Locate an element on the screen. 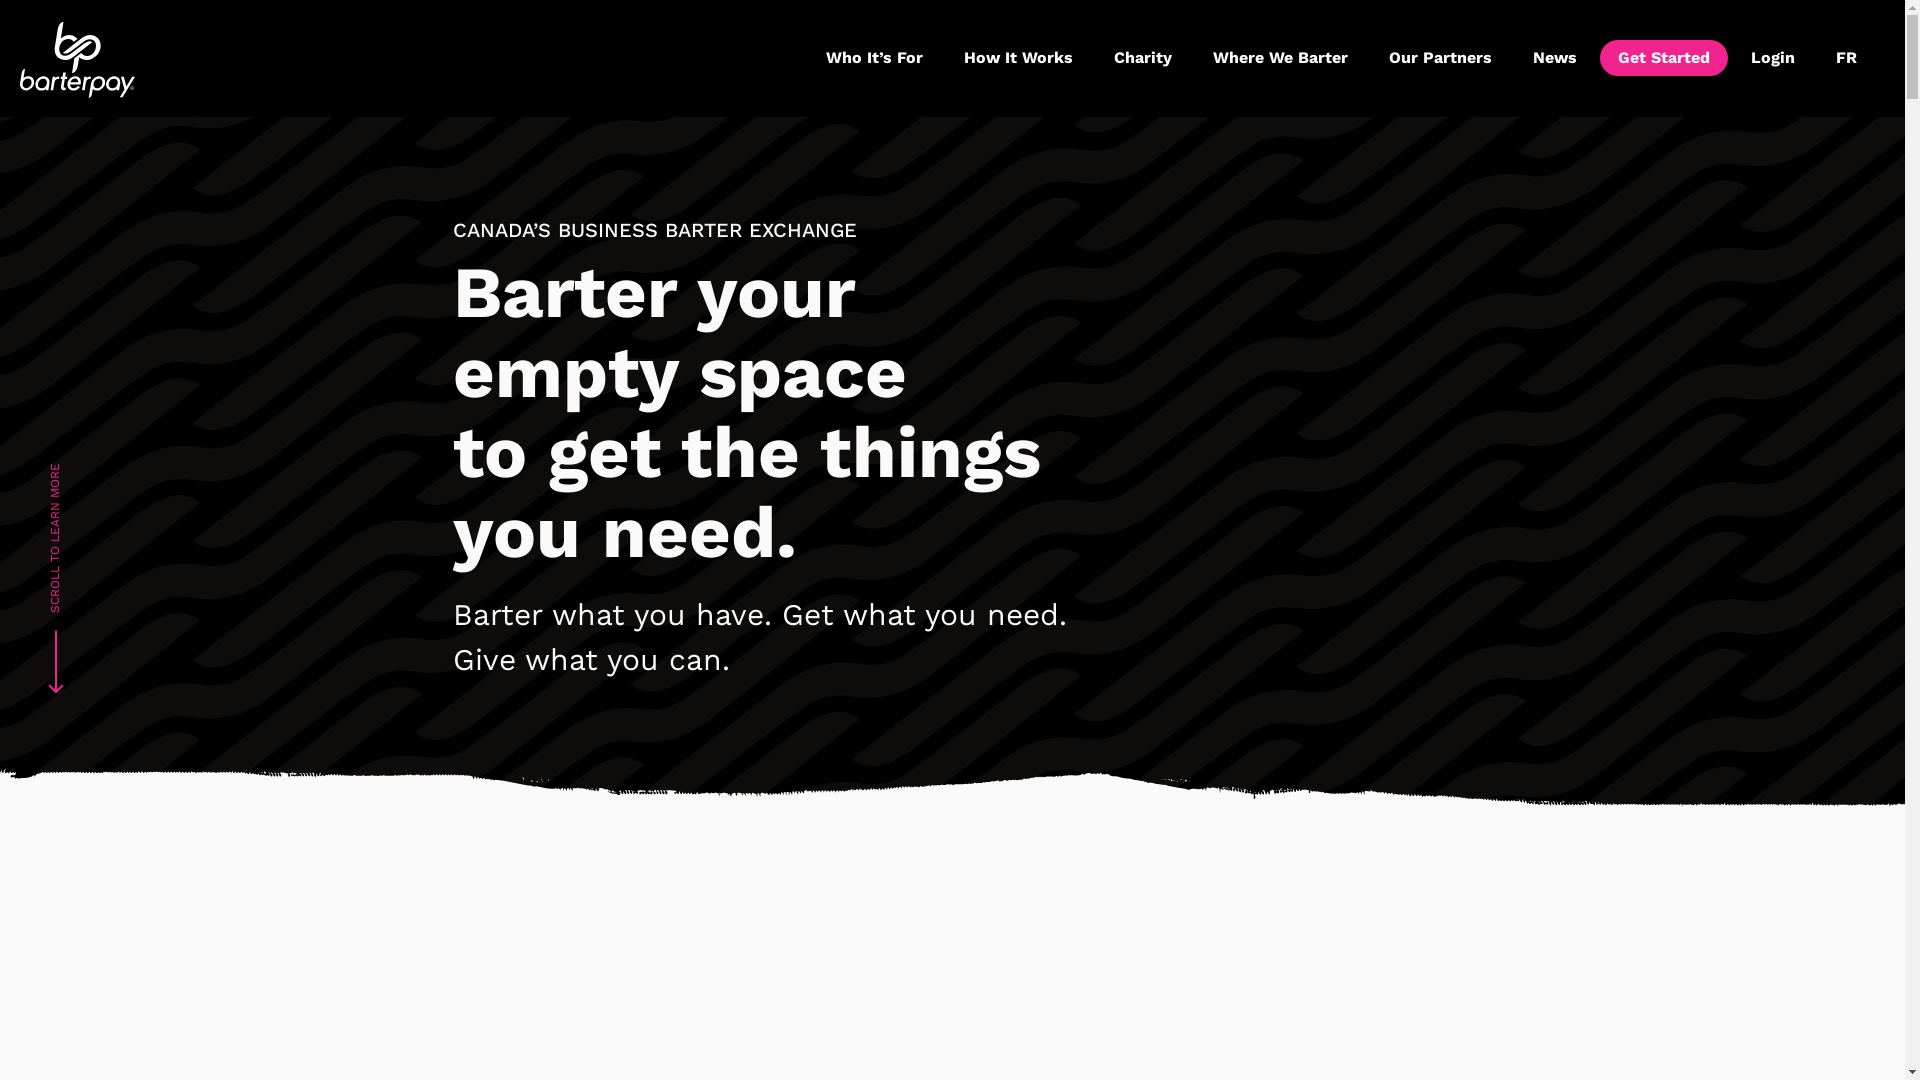 The image size is (1920, 1080). News is located at coordinates (1555, 59).